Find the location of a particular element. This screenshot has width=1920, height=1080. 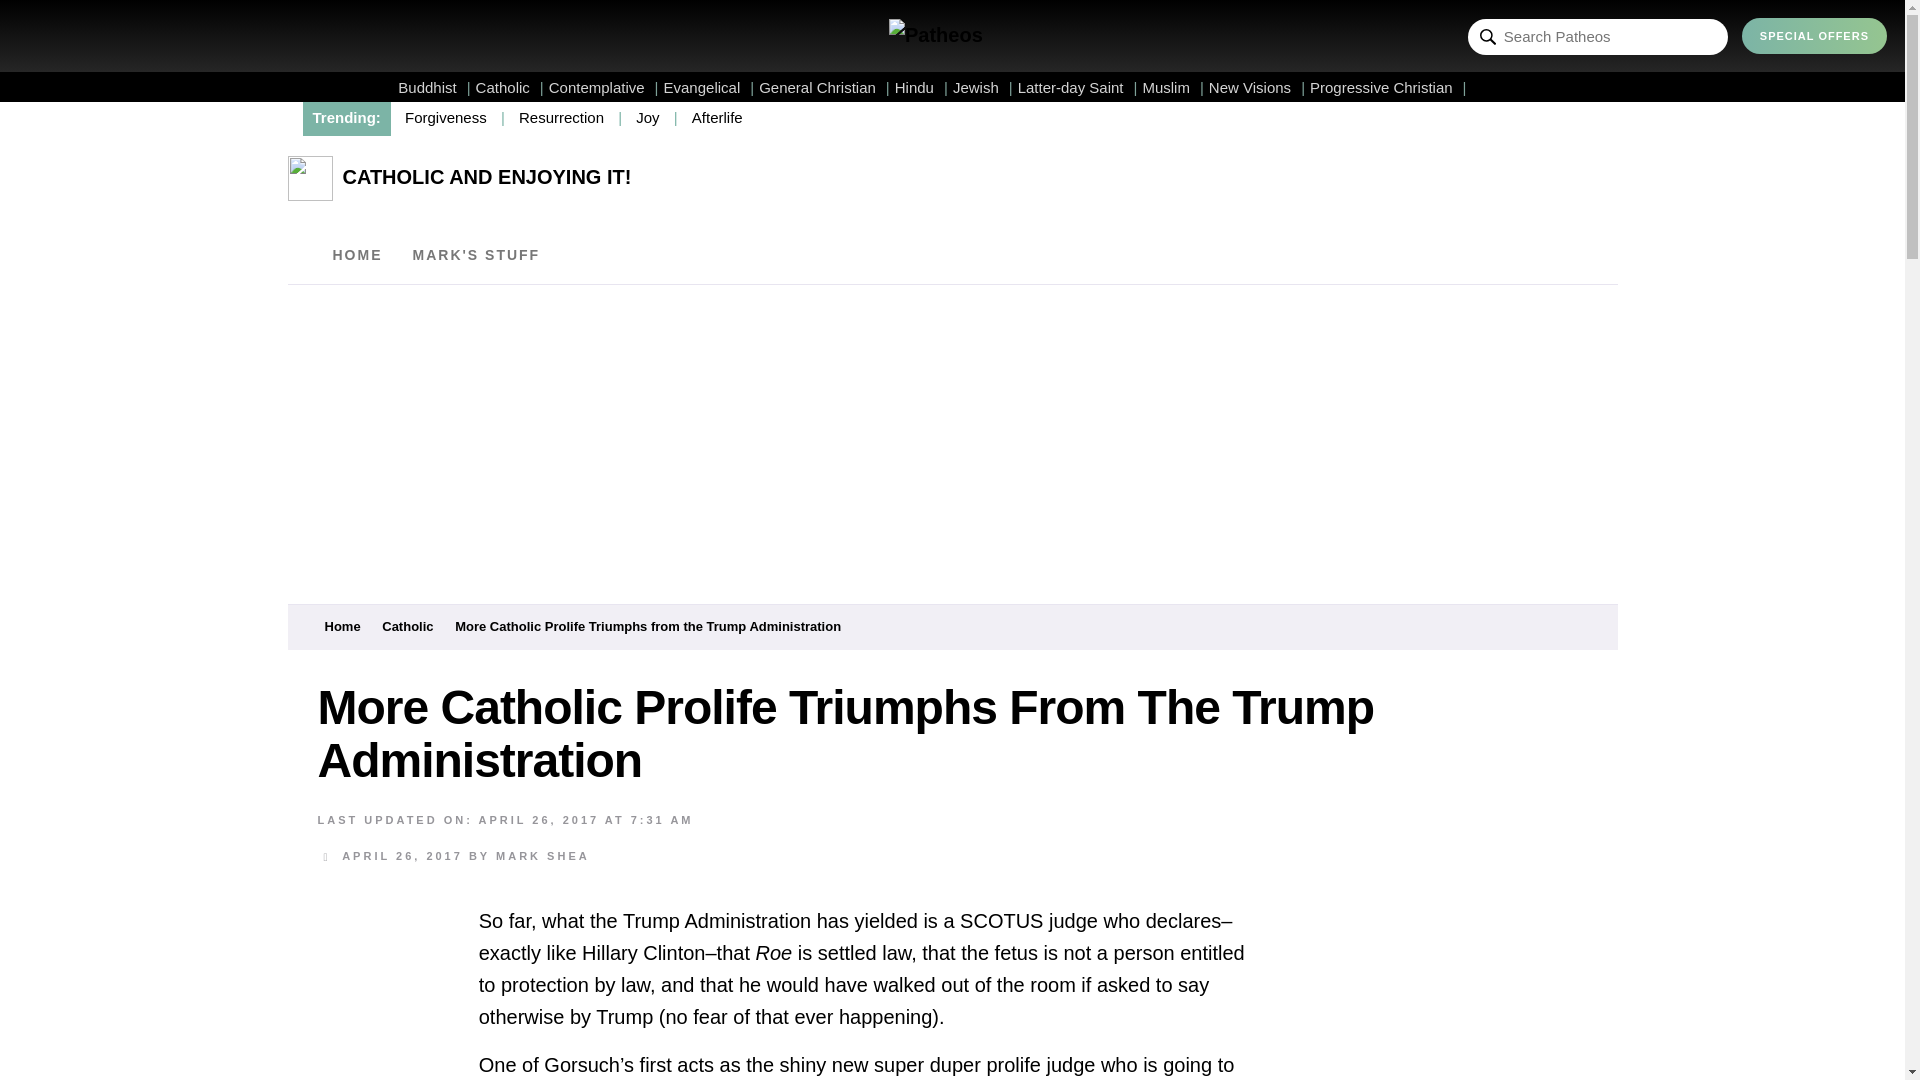

SPECIAL OFFERS is located at coordinates (1814, 36).